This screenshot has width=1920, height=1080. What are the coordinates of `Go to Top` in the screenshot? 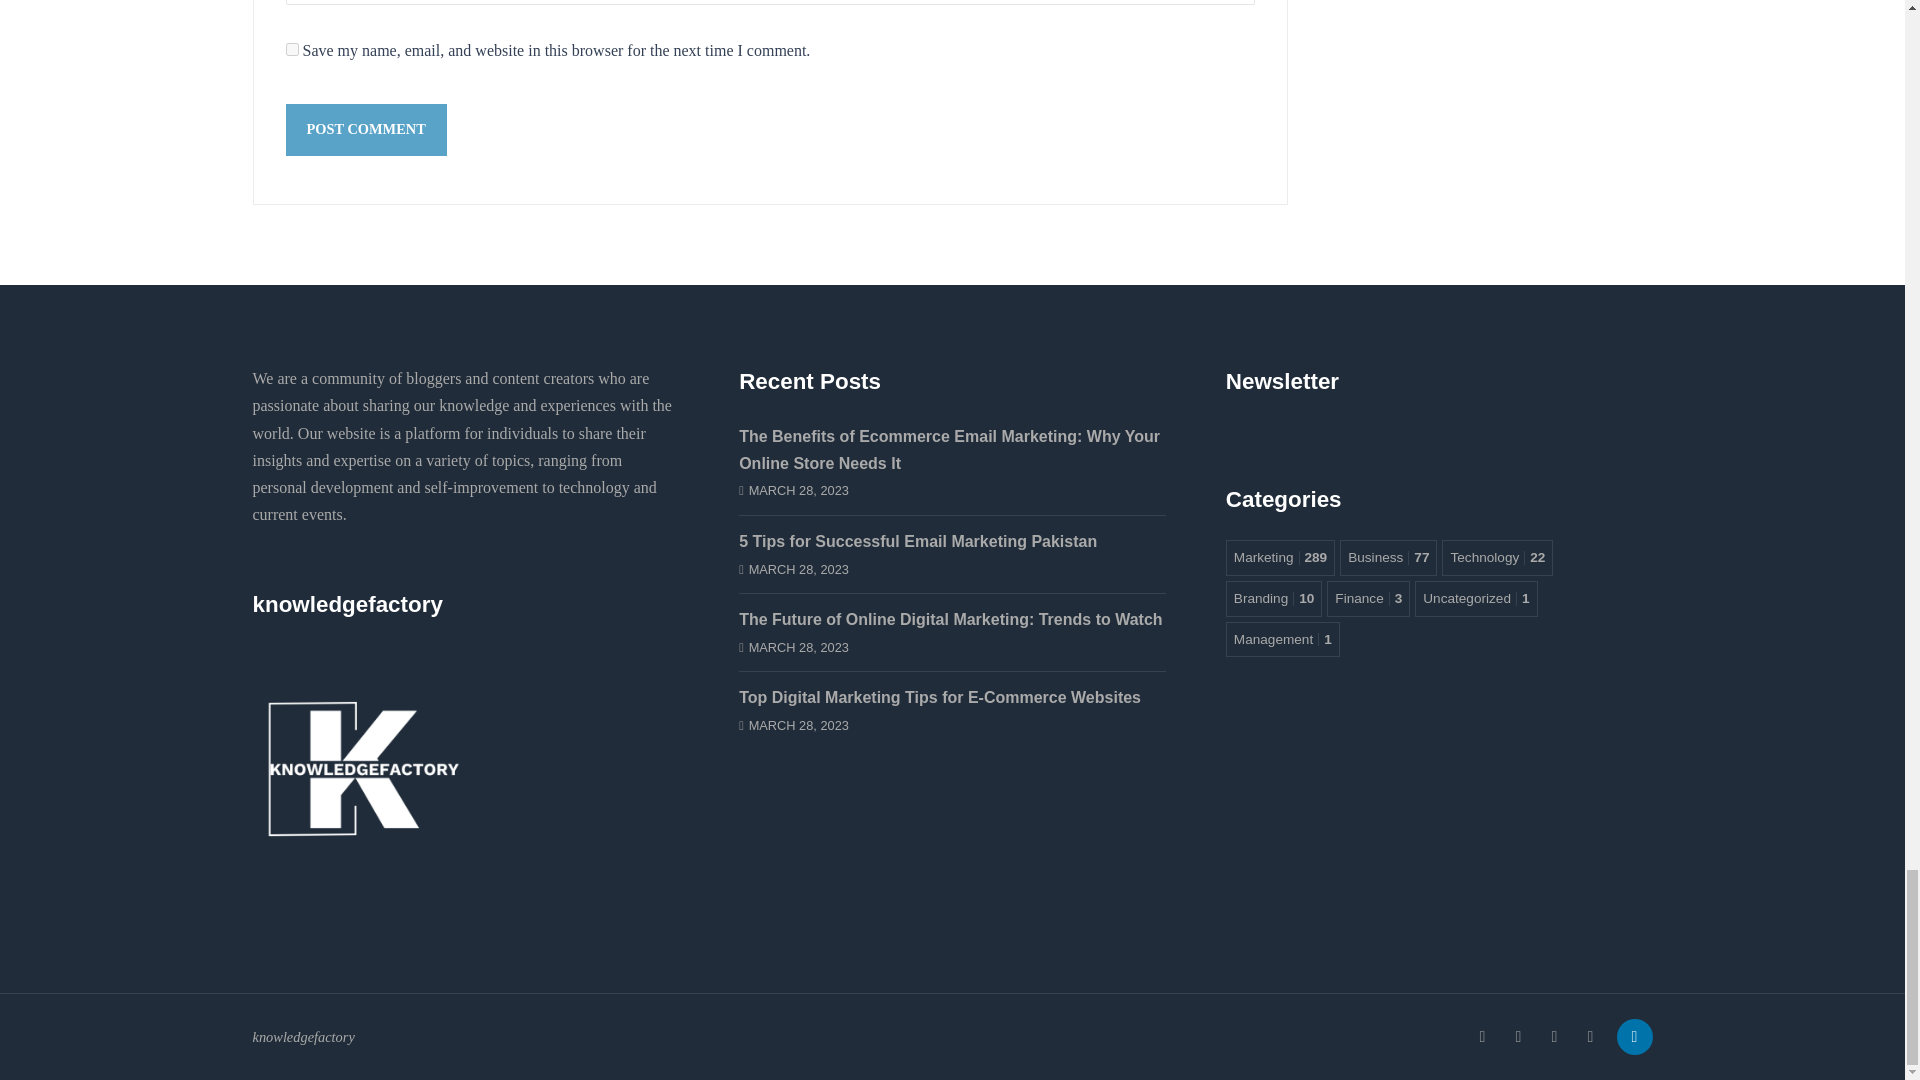 It's located at (1630, 1037).